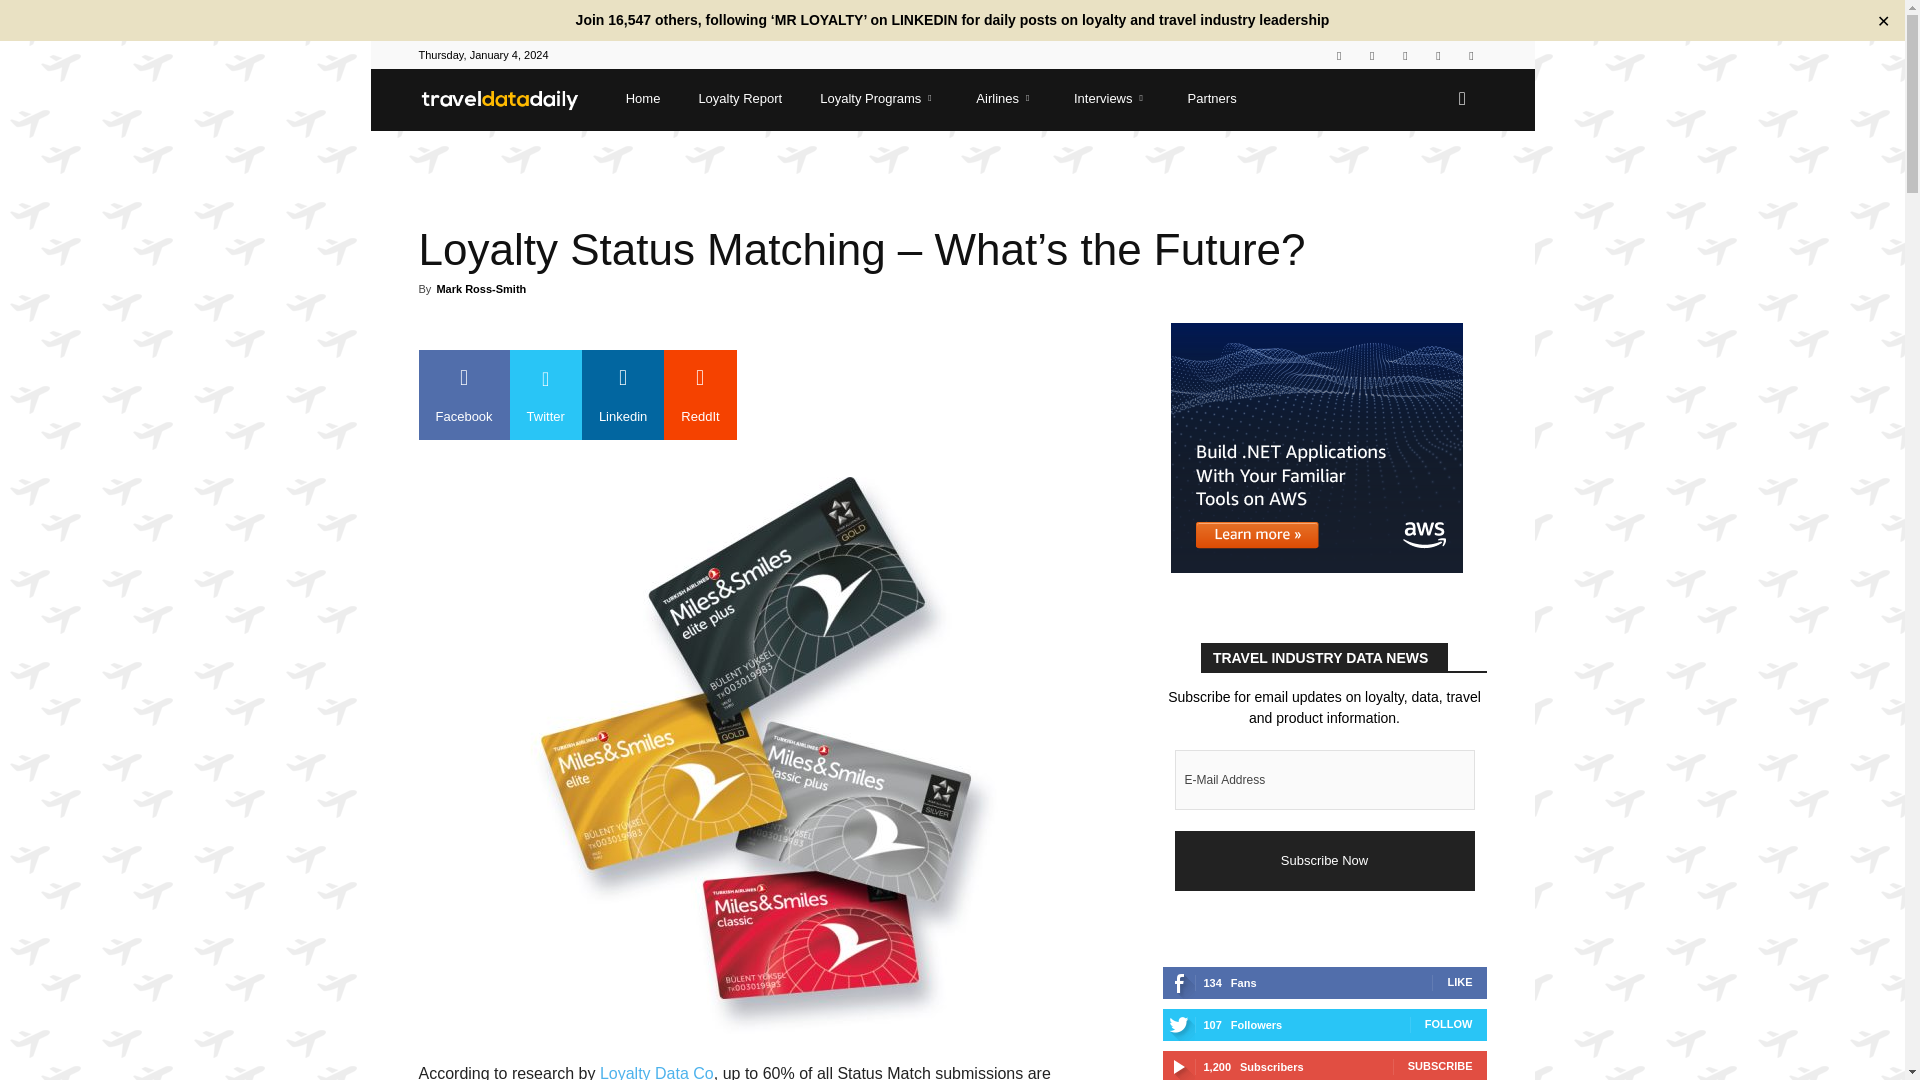  I want to click on Home, so click(638, 99).